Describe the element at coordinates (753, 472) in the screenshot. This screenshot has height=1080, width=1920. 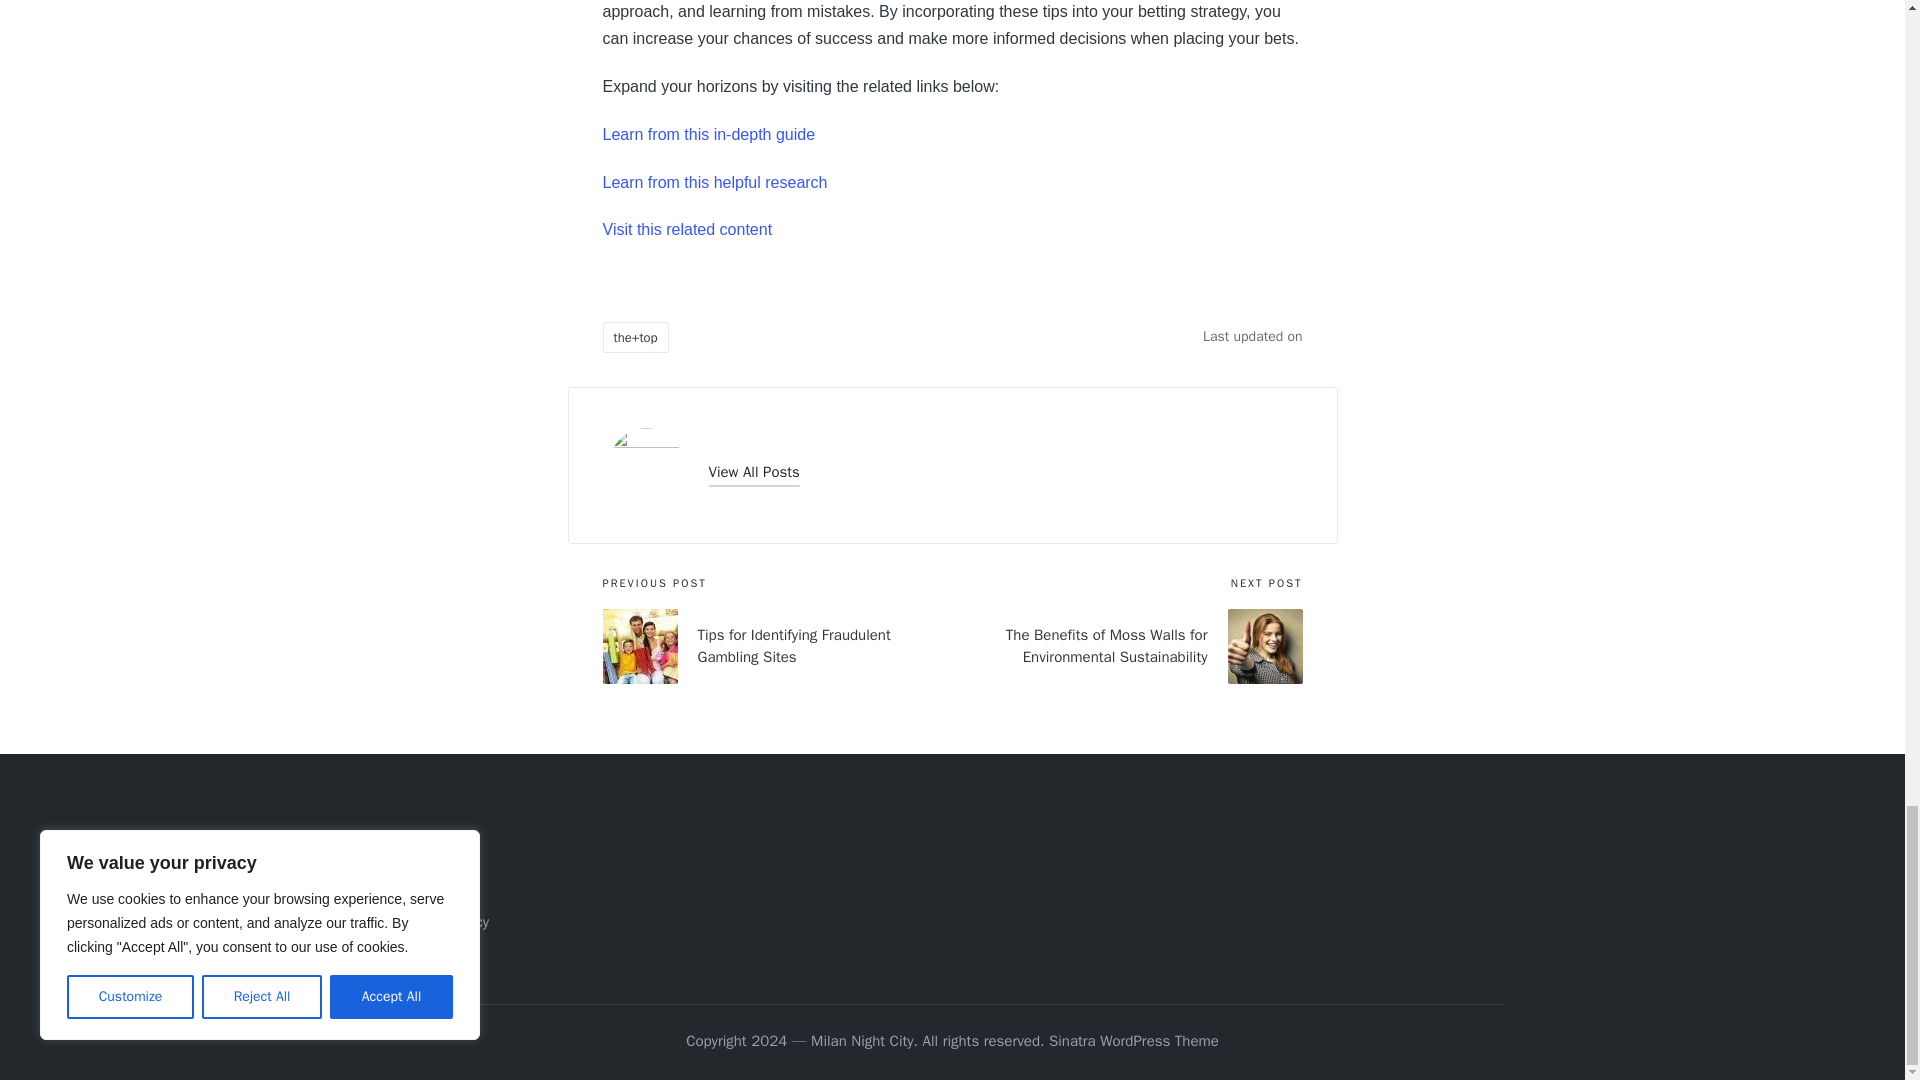
I see `View All Posts` at that location.